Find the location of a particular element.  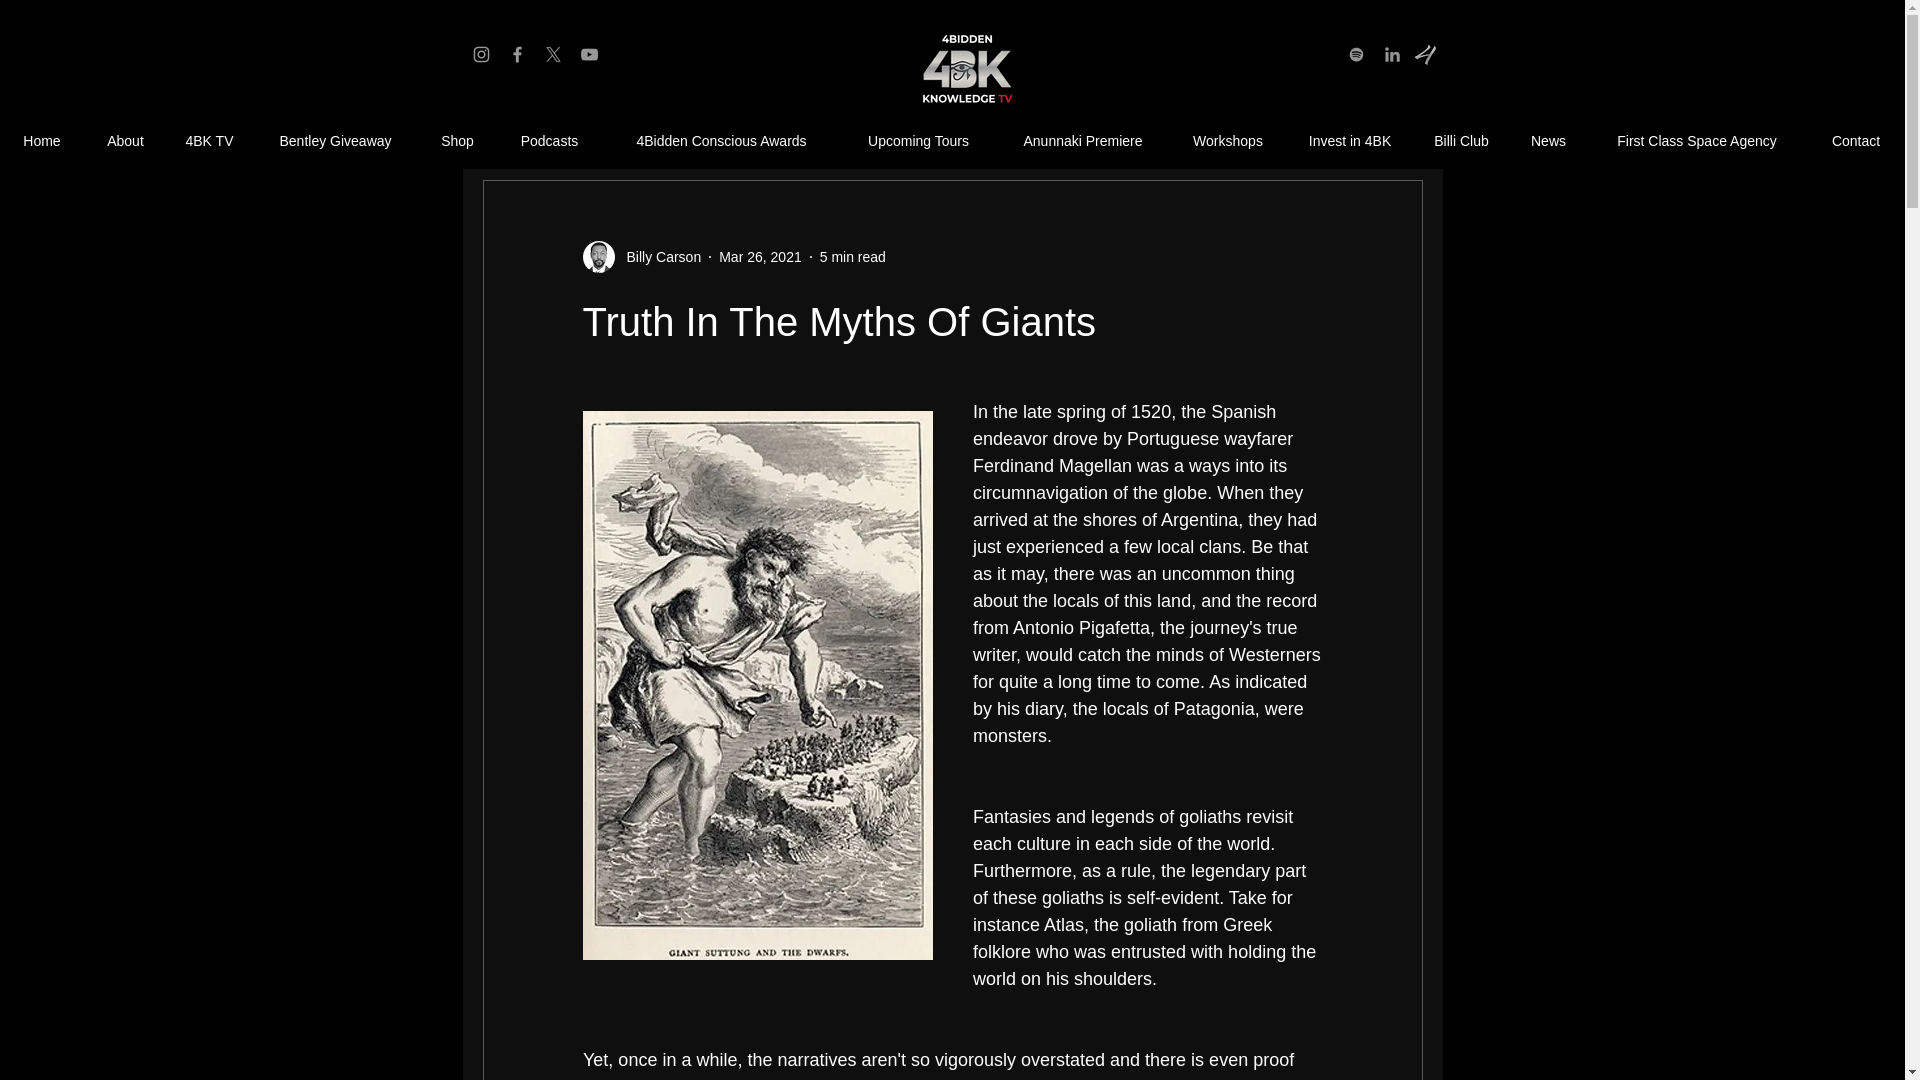

4BiddenKnowledge is located at coordinates (964, 70).